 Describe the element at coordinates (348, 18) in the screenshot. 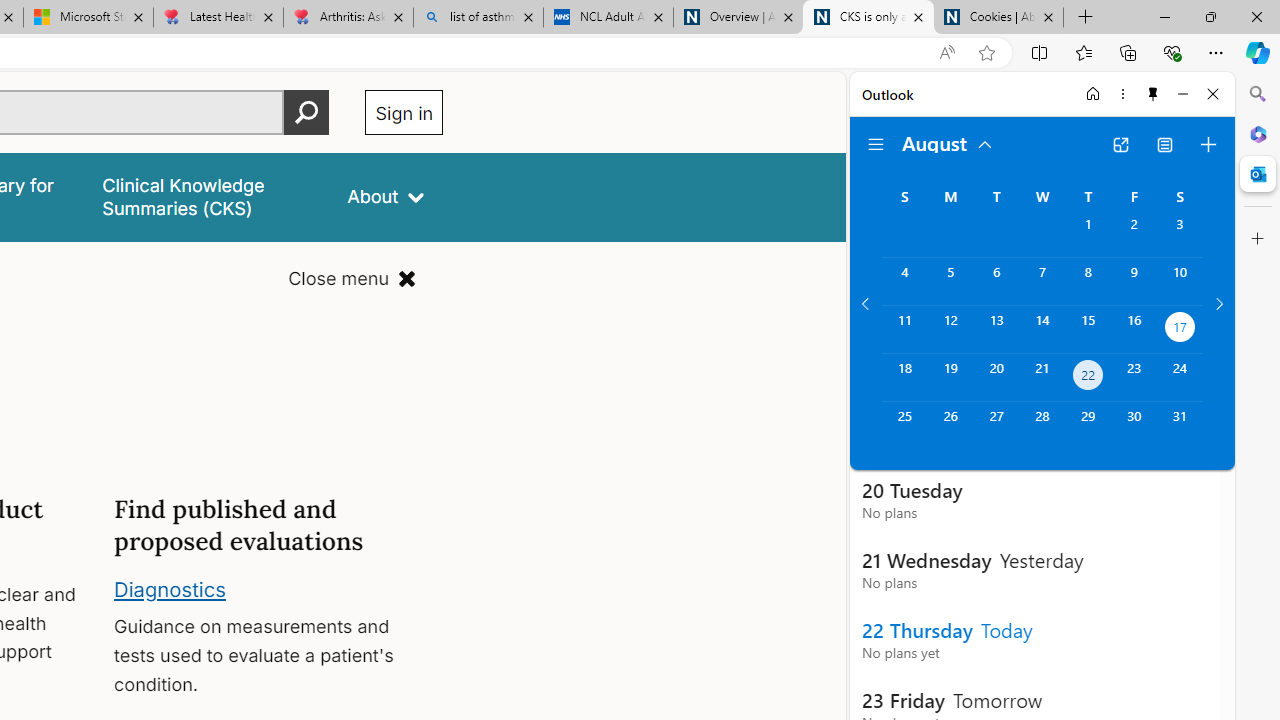

I see `Arthritis: Ask Health Professionals` at that location.